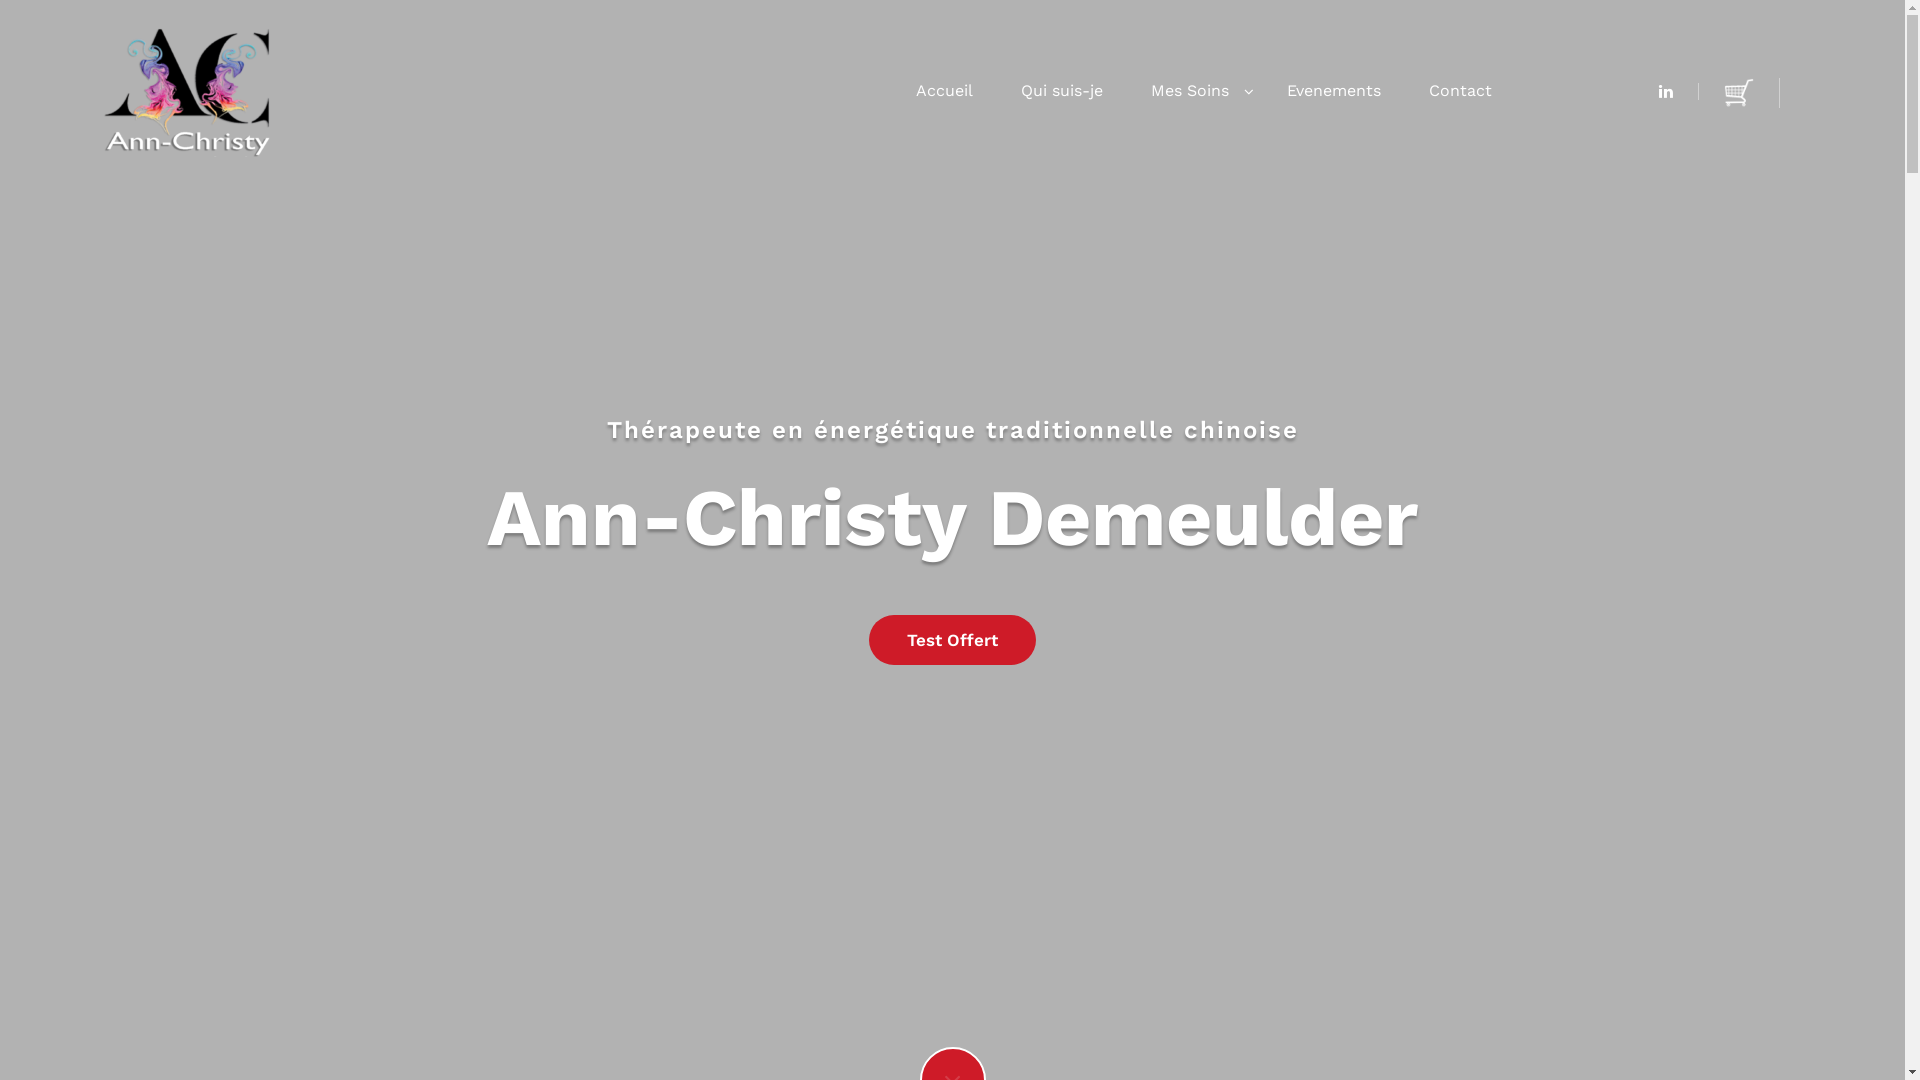 Image resolution: width=1920 pixels, height=1080 pixels. Describe the element at coordinates (952, 640) in the screenshot. I see `Test Offert` at that location.